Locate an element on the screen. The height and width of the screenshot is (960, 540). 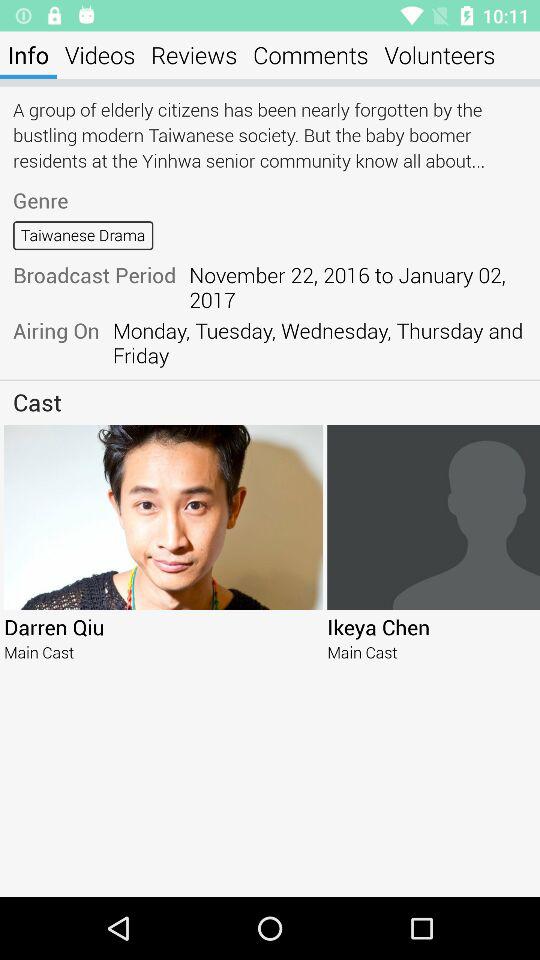
tap a group of is located at coordinates (270, 134).